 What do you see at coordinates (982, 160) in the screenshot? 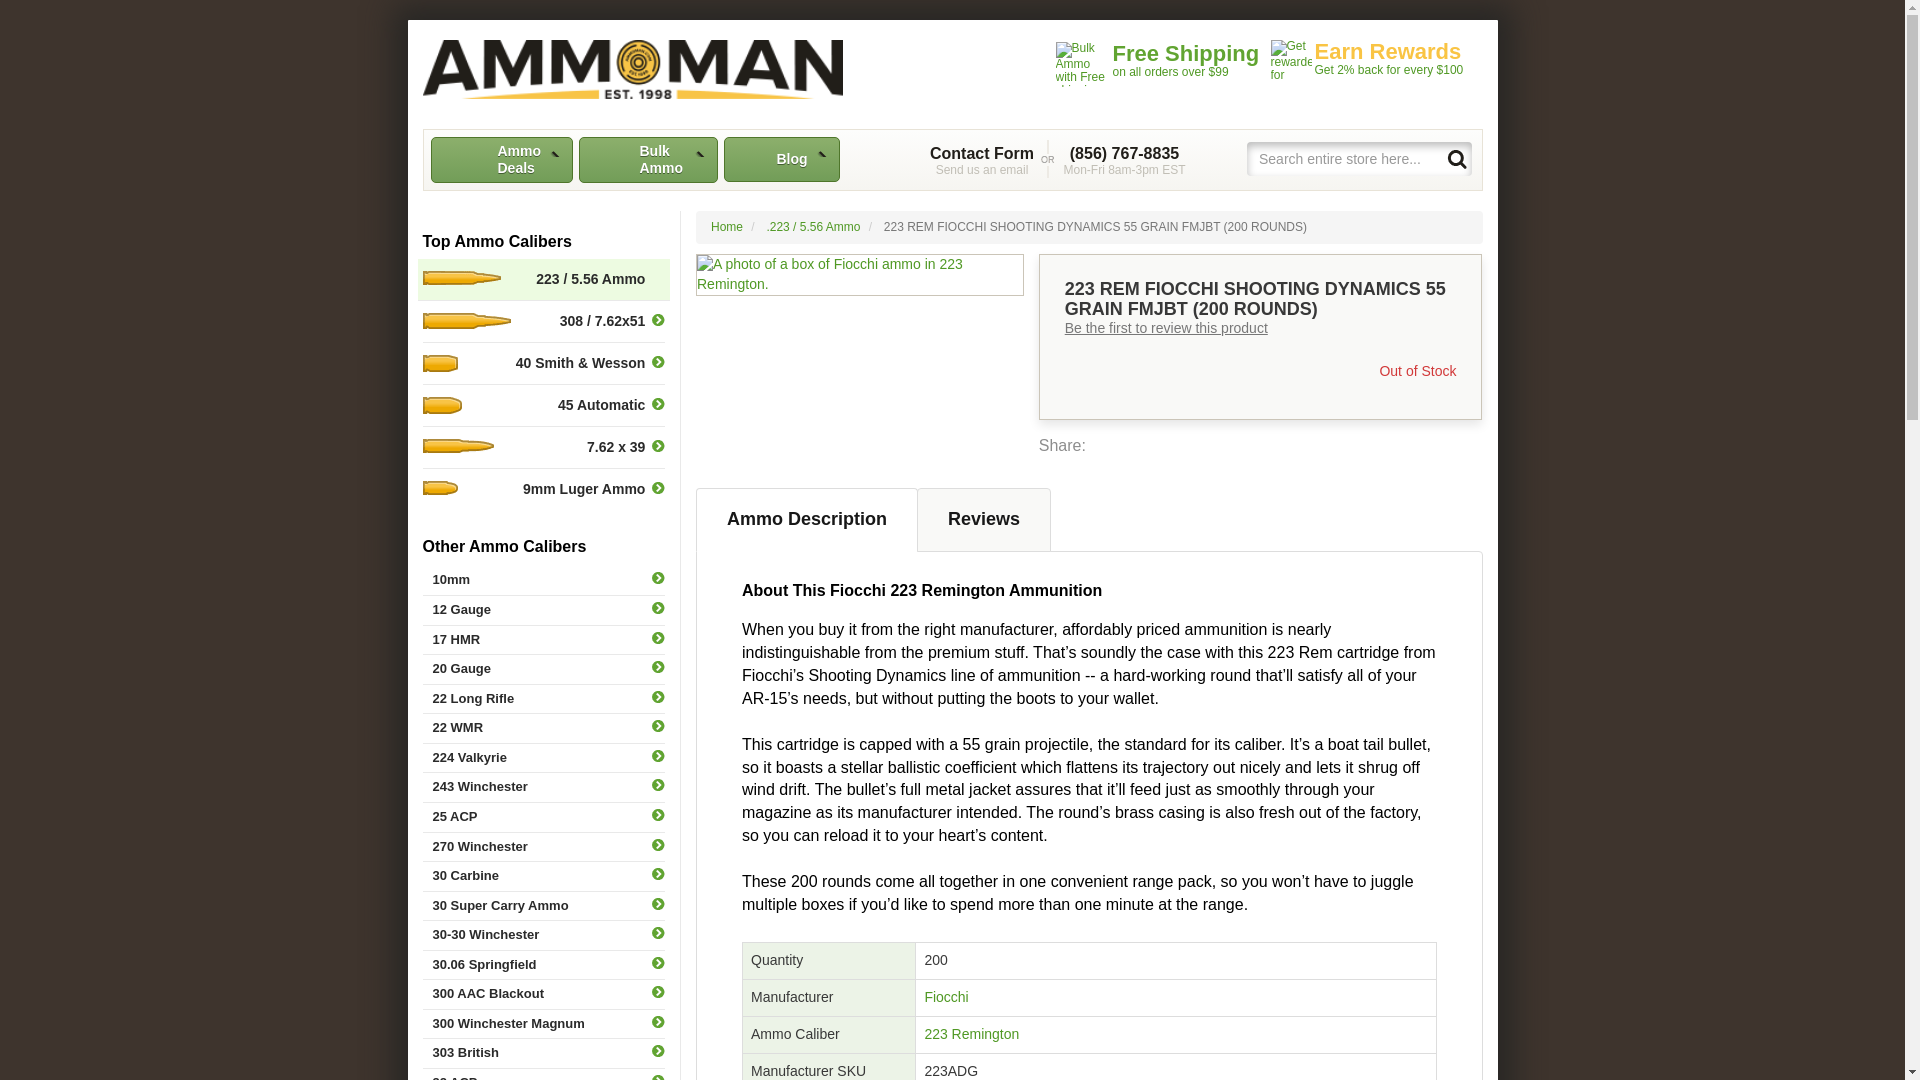
I see `Discount Ammunition for Sale at AmmoMan.com` at bounding box center [982, 160].